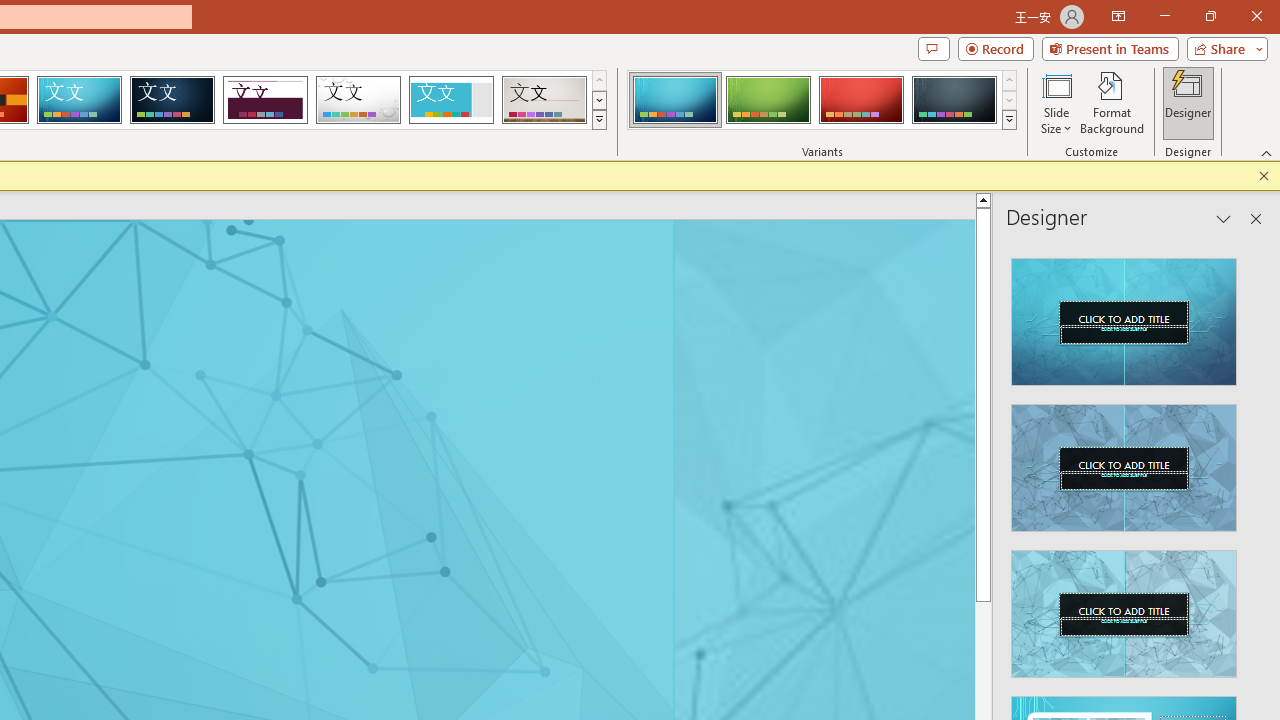 The image size is (1280, 720). Describe the element at coordinates (1264, 176) in the screenshot. I see `Close this message` at that location.